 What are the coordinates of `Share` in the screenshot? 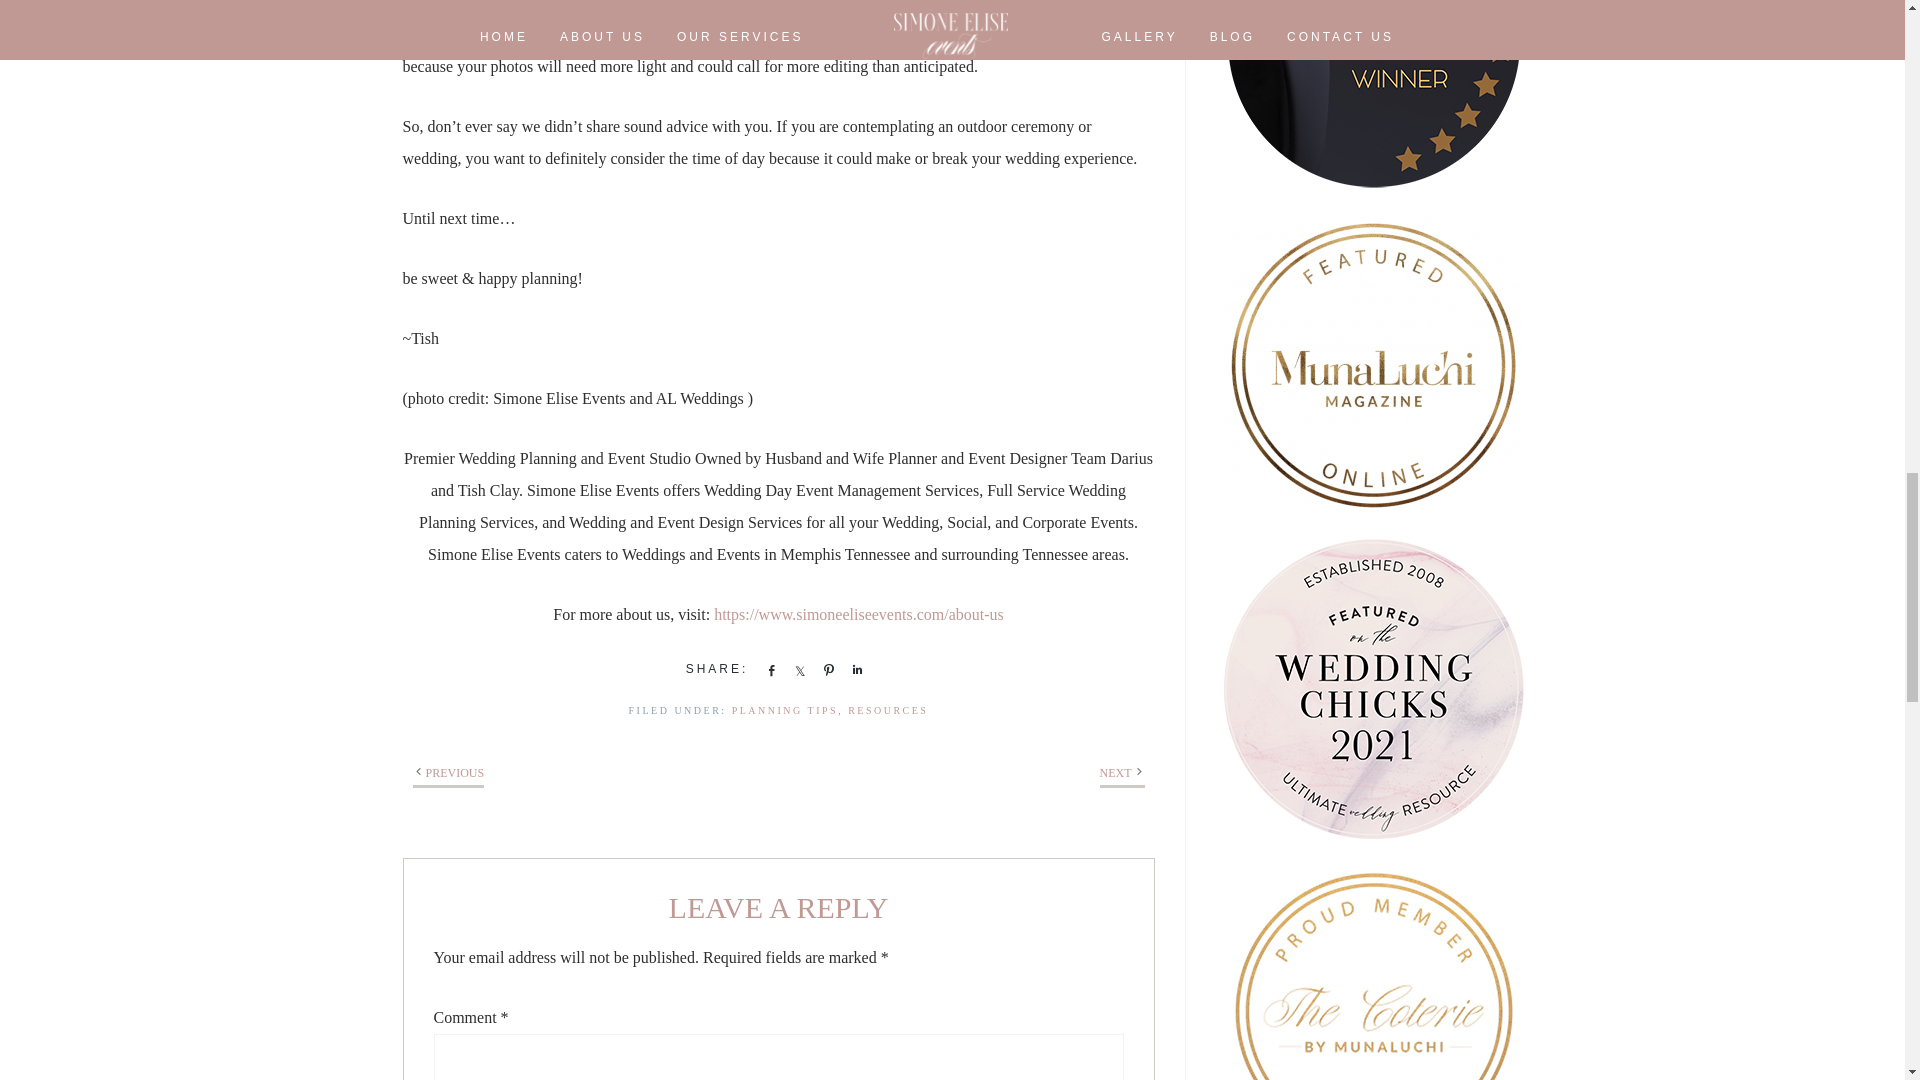 It's located at (766, 670).